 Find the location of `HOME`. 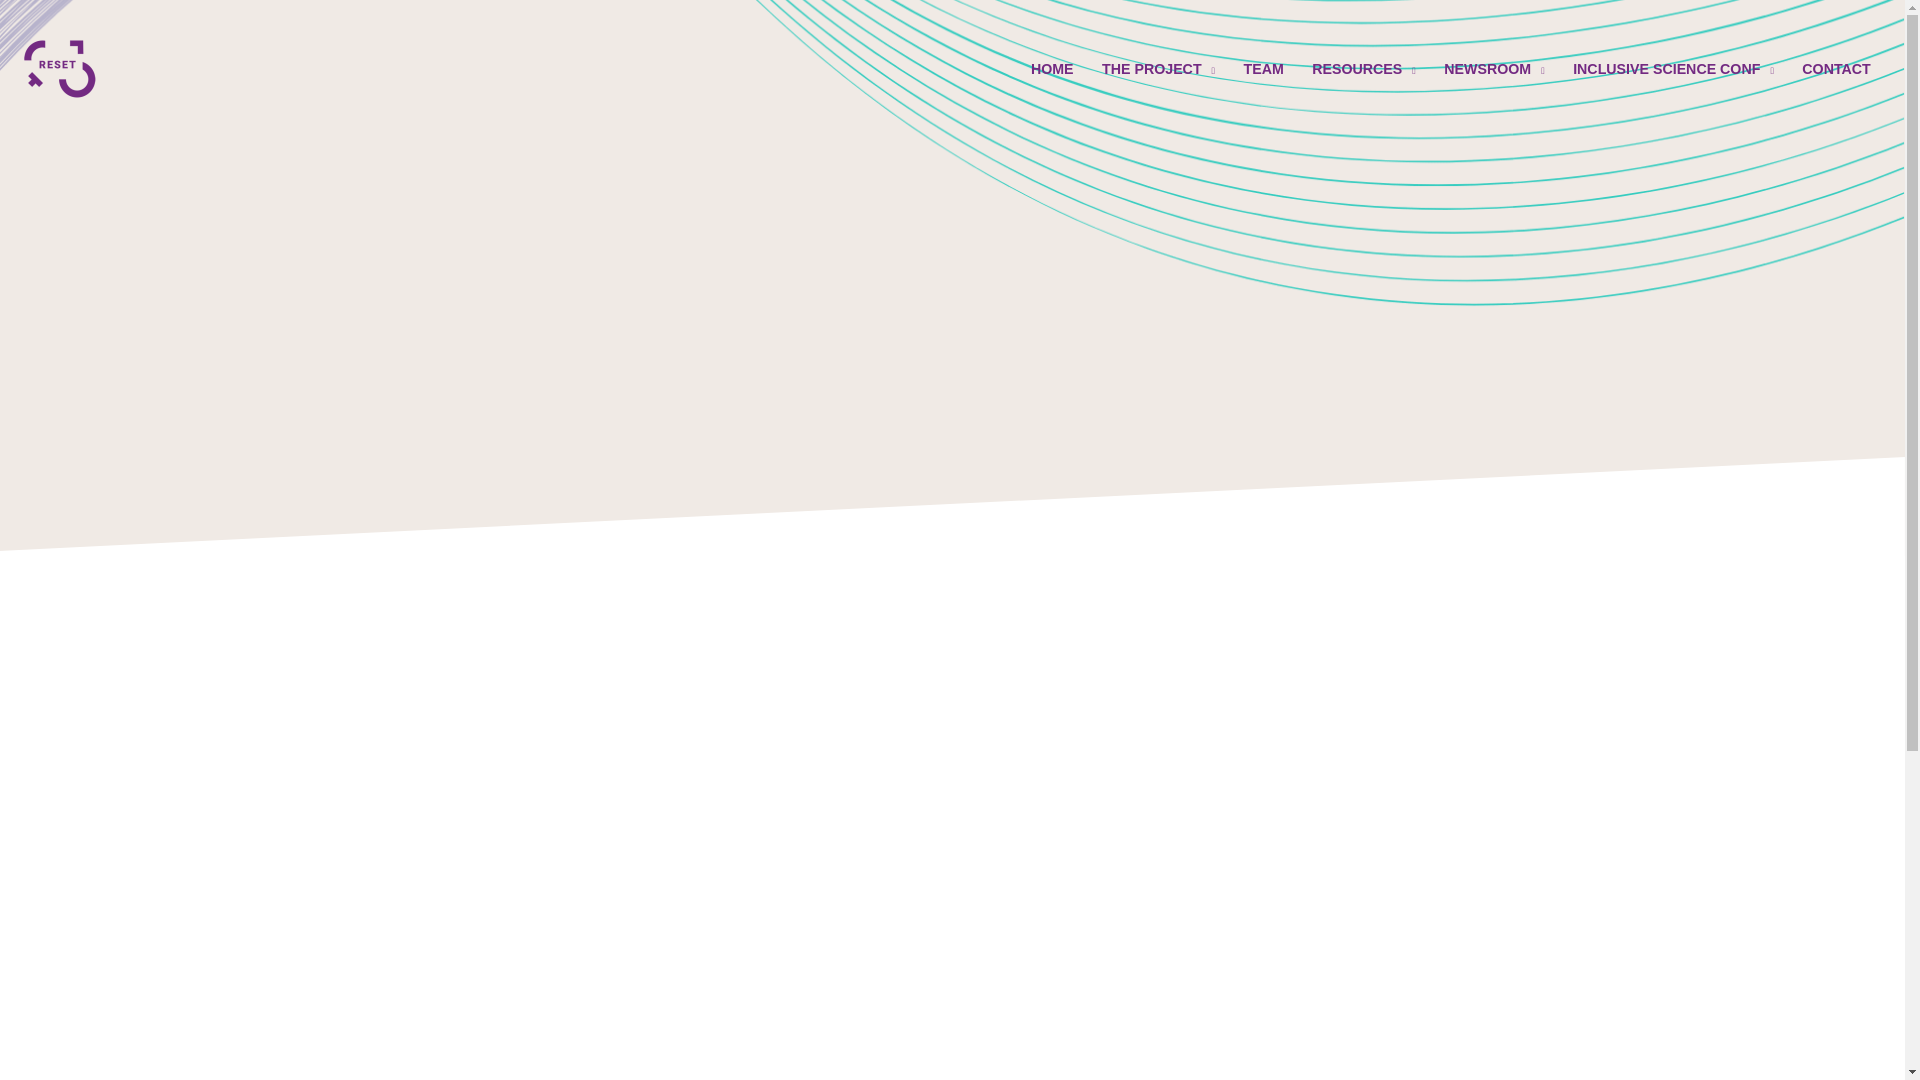

HOME is located at coordinates (1052, 68).